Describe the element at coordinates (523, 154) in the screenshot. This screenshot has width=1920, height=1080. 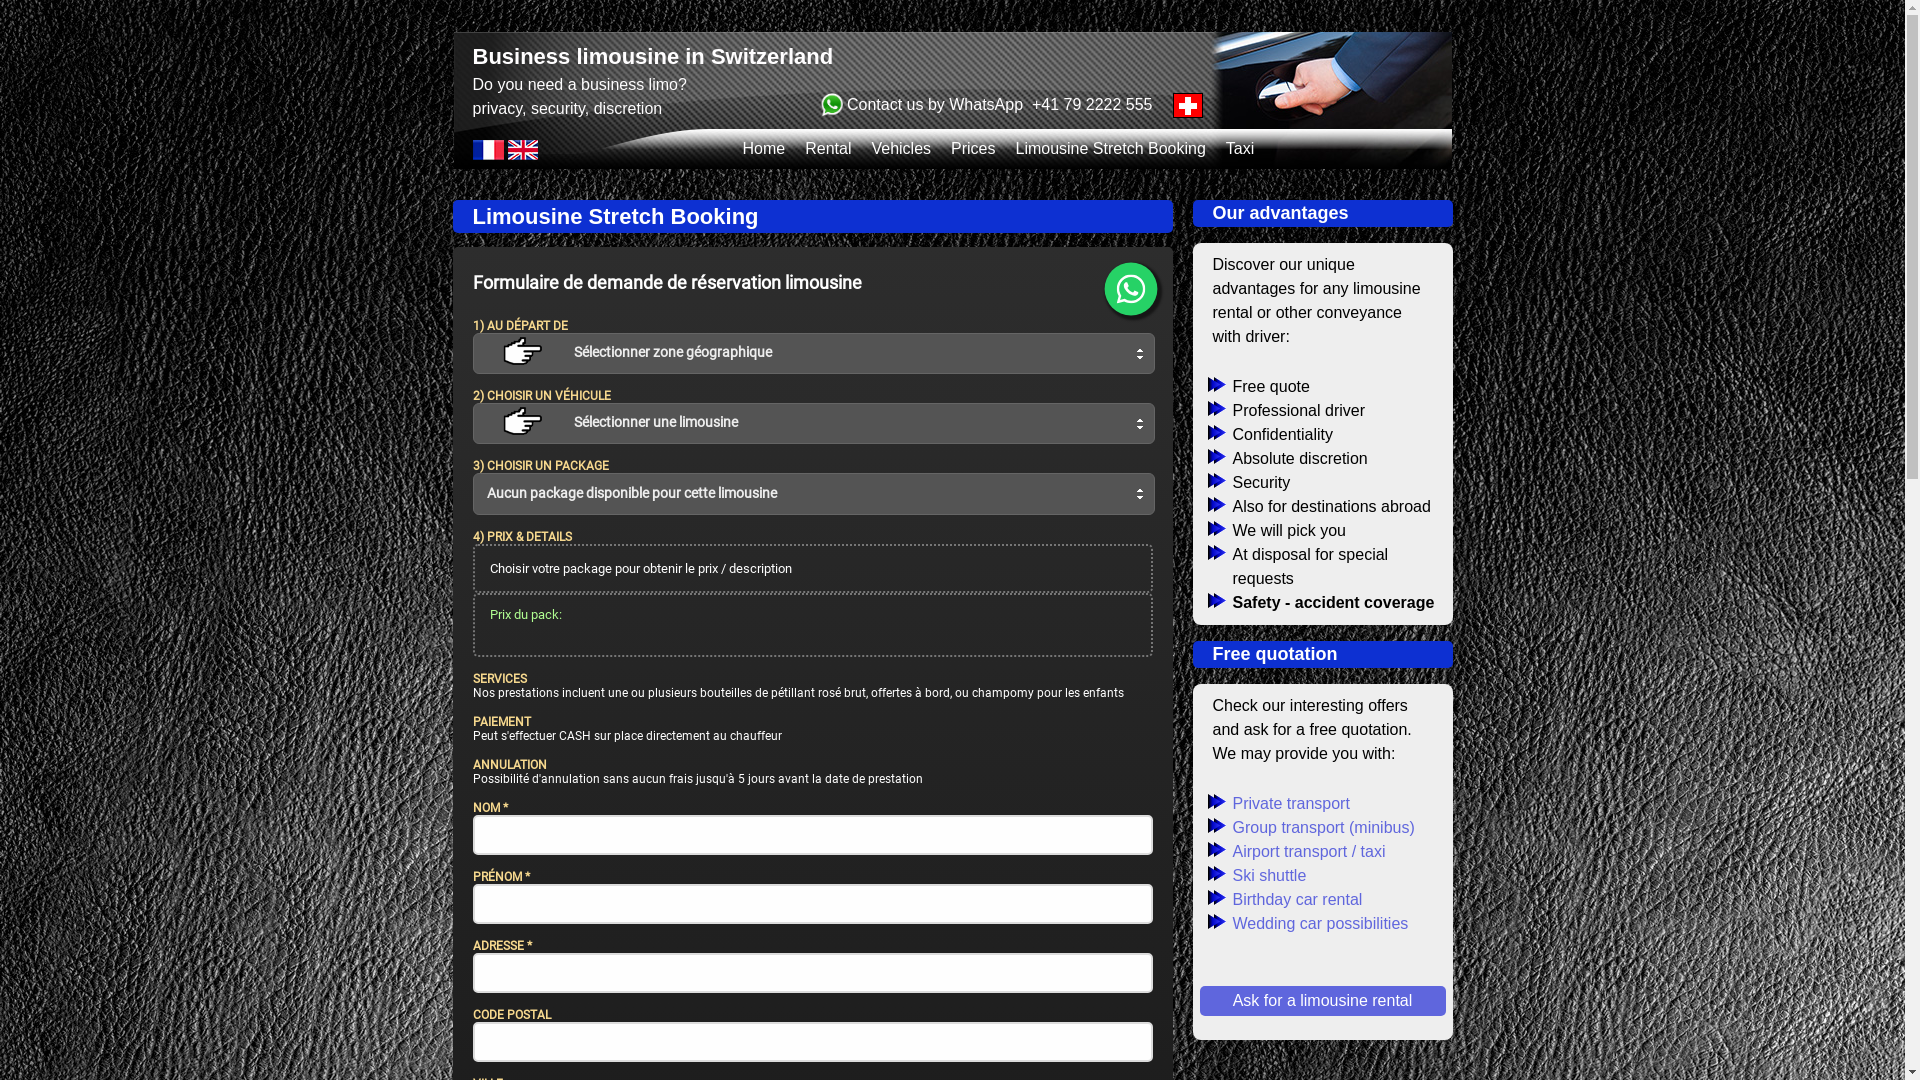
I see `Car with driver in Switzerland` at that location.